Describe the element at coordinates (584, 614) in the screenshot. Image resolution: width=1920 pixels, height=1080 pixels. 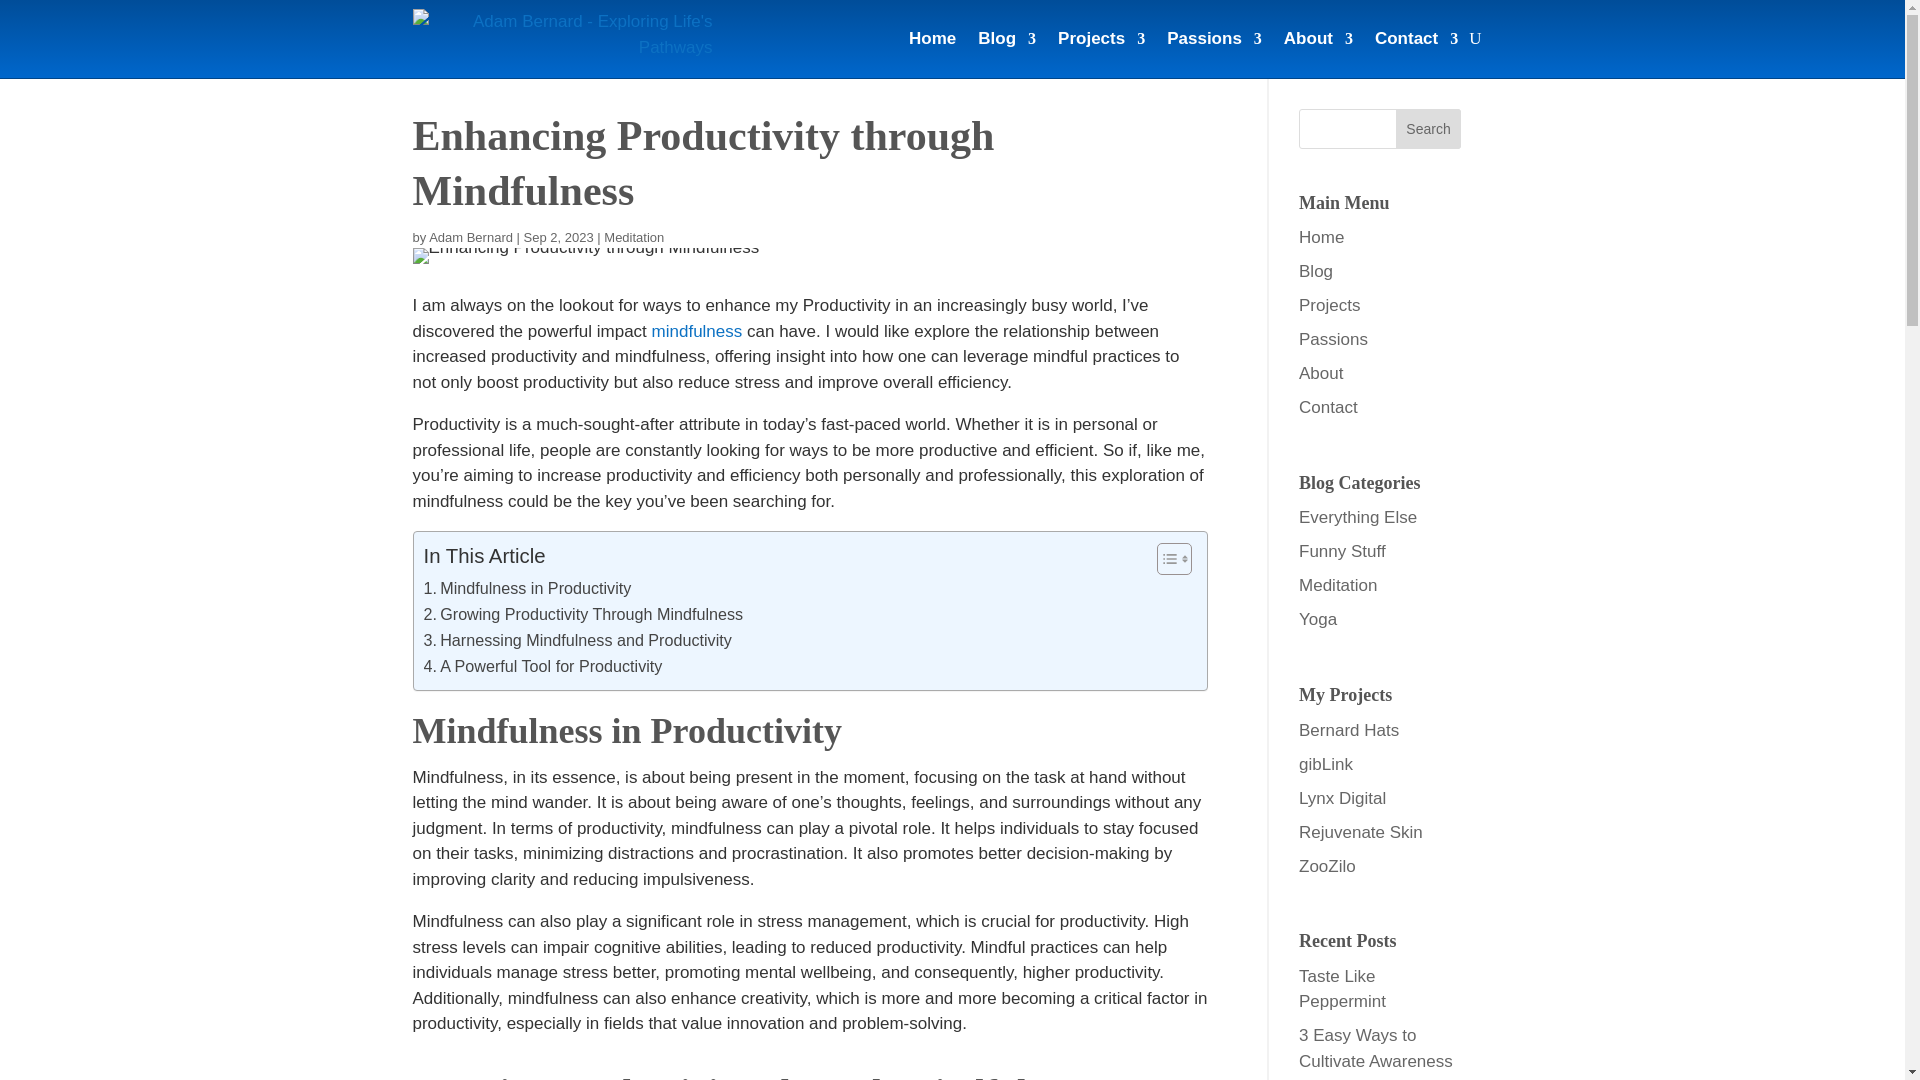
I see `Growing Productivity Through Mindfulness` at that location.